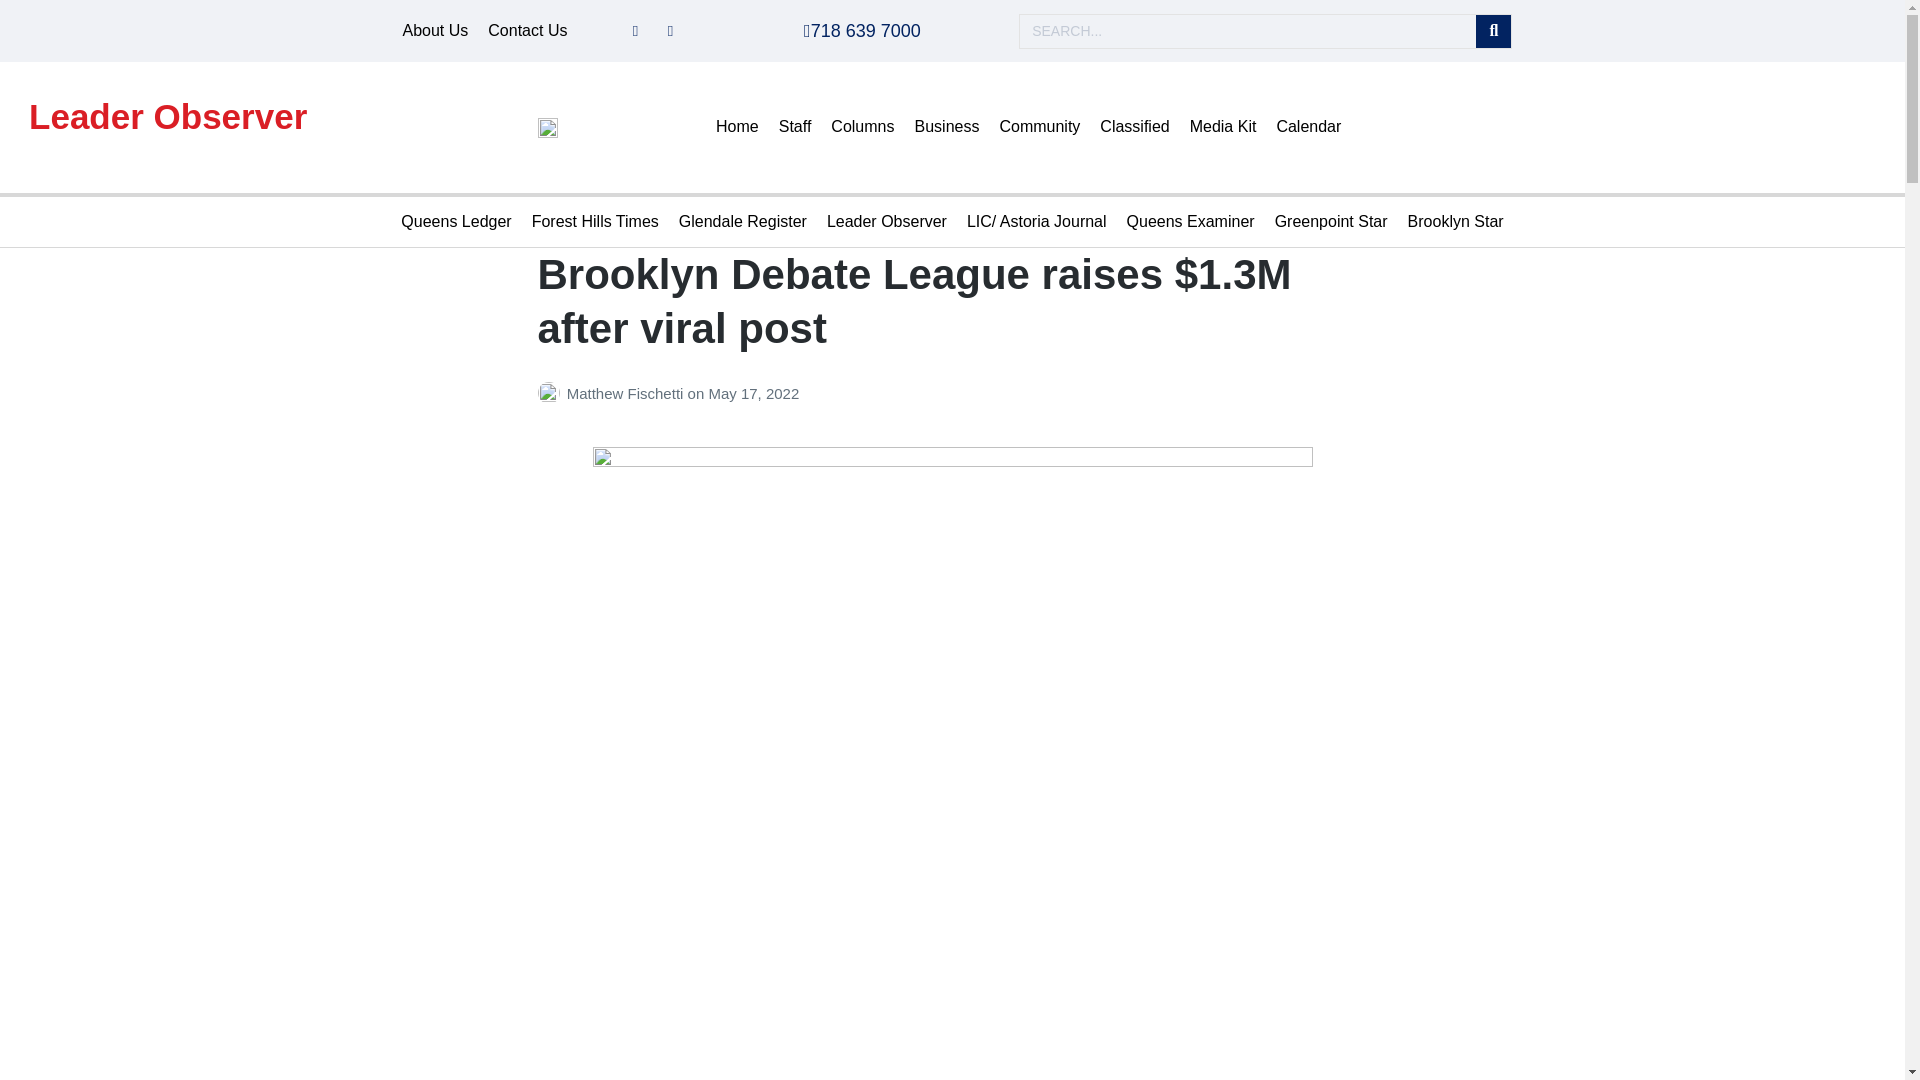 Image resolution: width=1920 pixels, height=1080 pixels. I want to click on Staff, so click(795, 126).